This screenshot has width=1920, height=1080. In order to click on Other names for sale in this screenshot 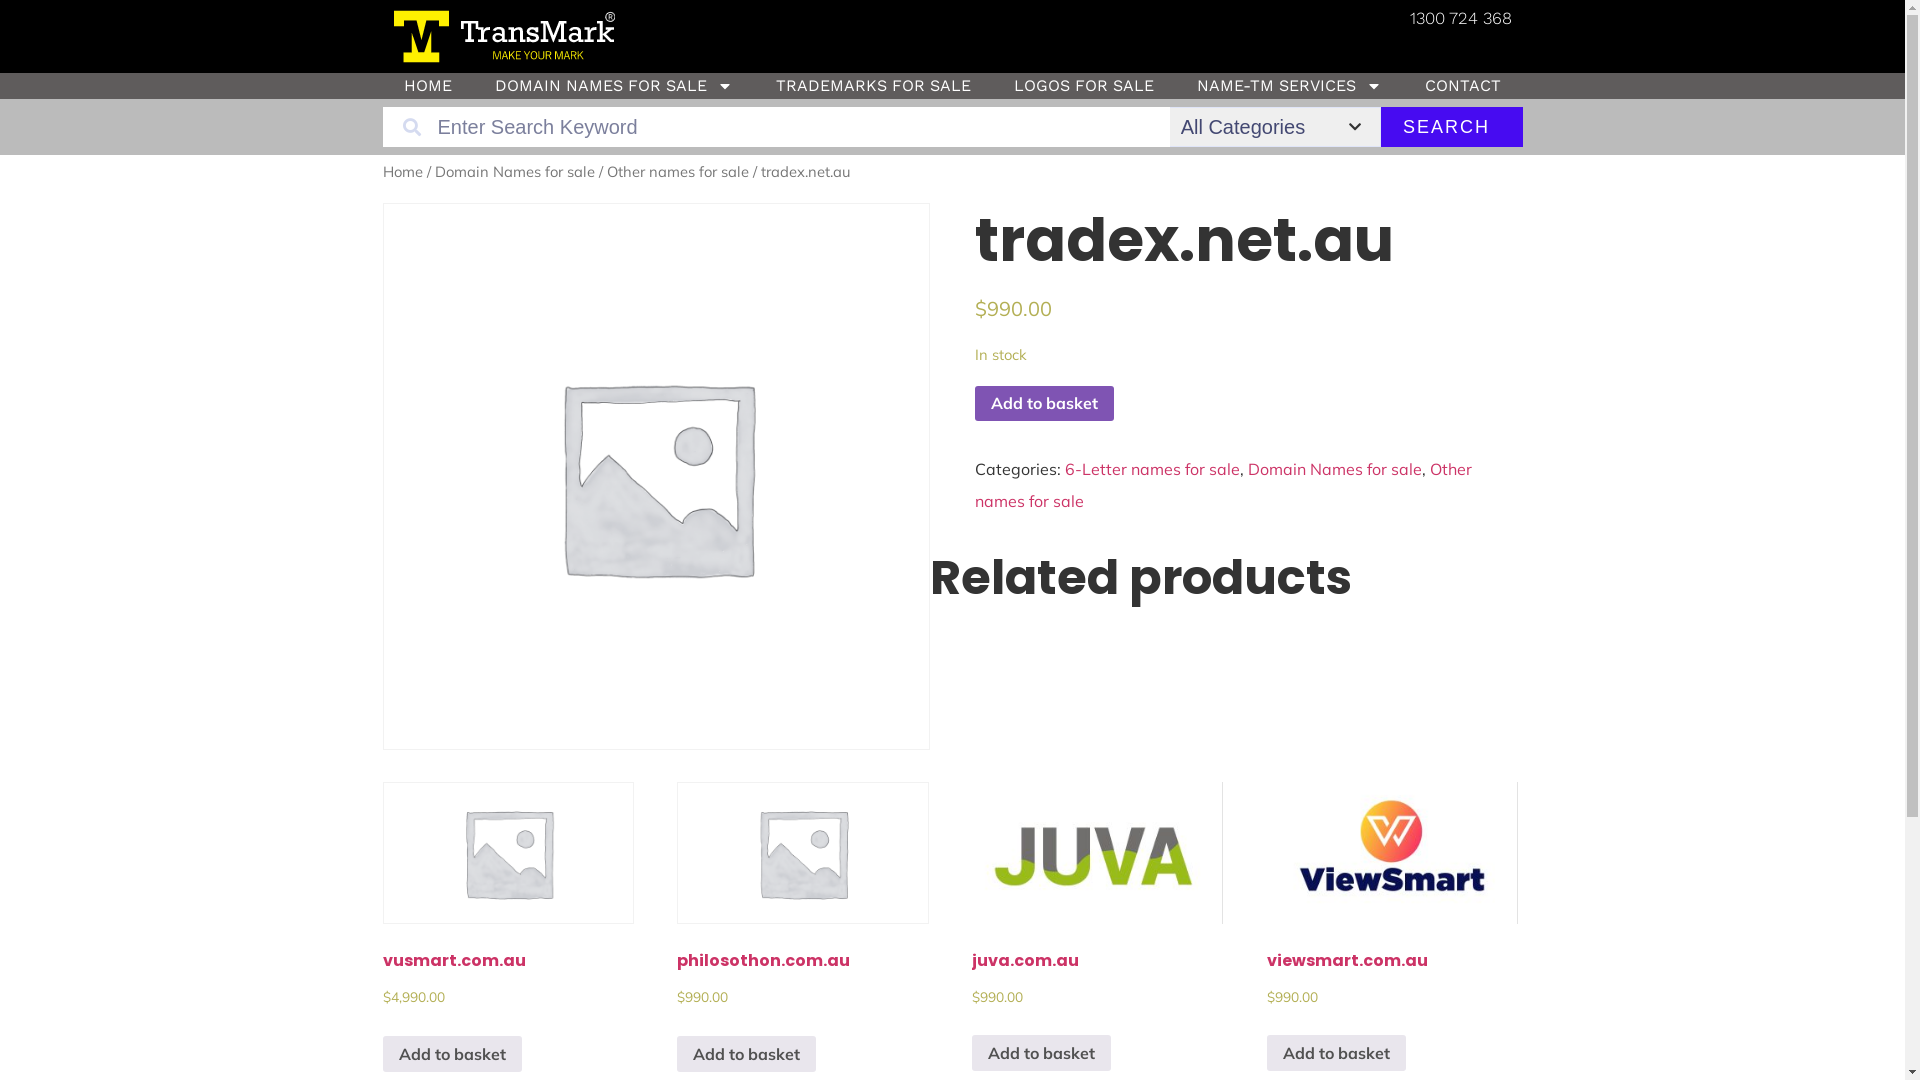, I will do `click(1224, 485)`.